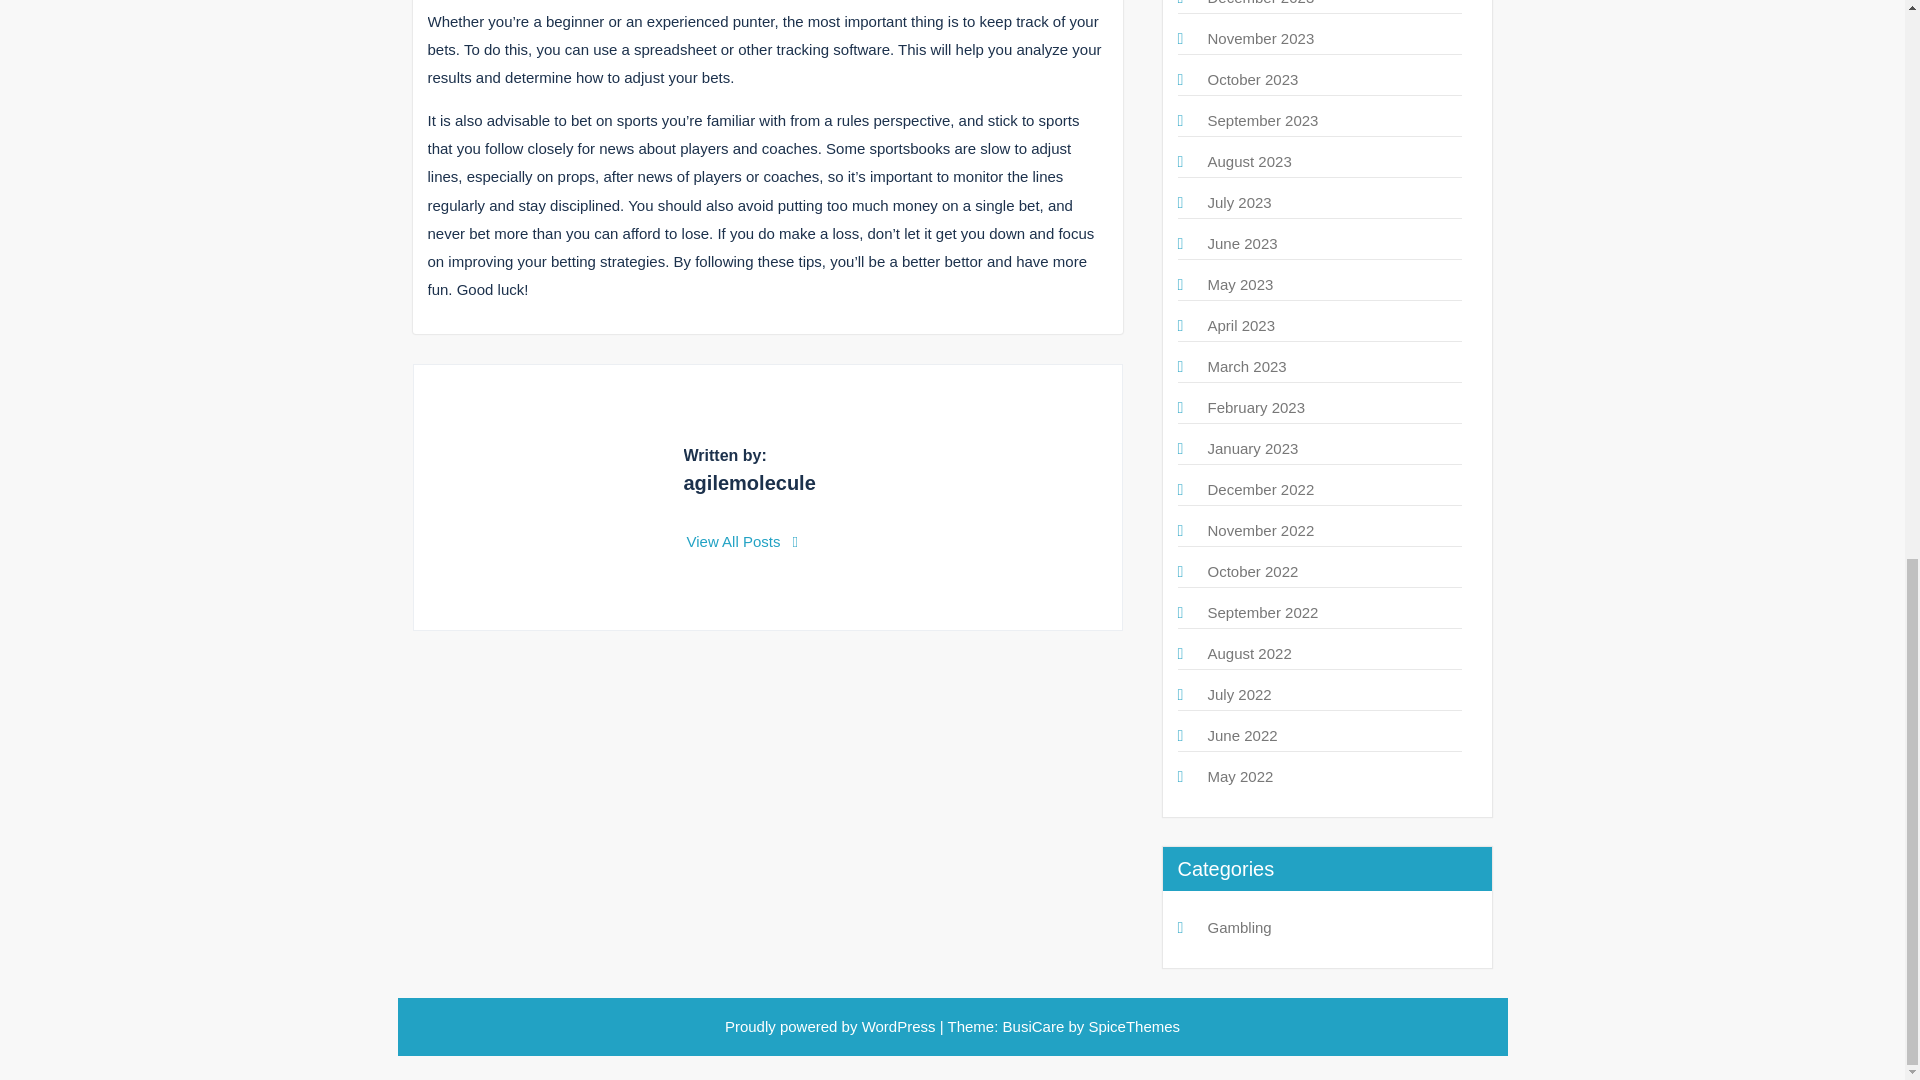 The width and height of the screenshot is (1920, 1080). I want to click on September 2022, so click(1263, 612).